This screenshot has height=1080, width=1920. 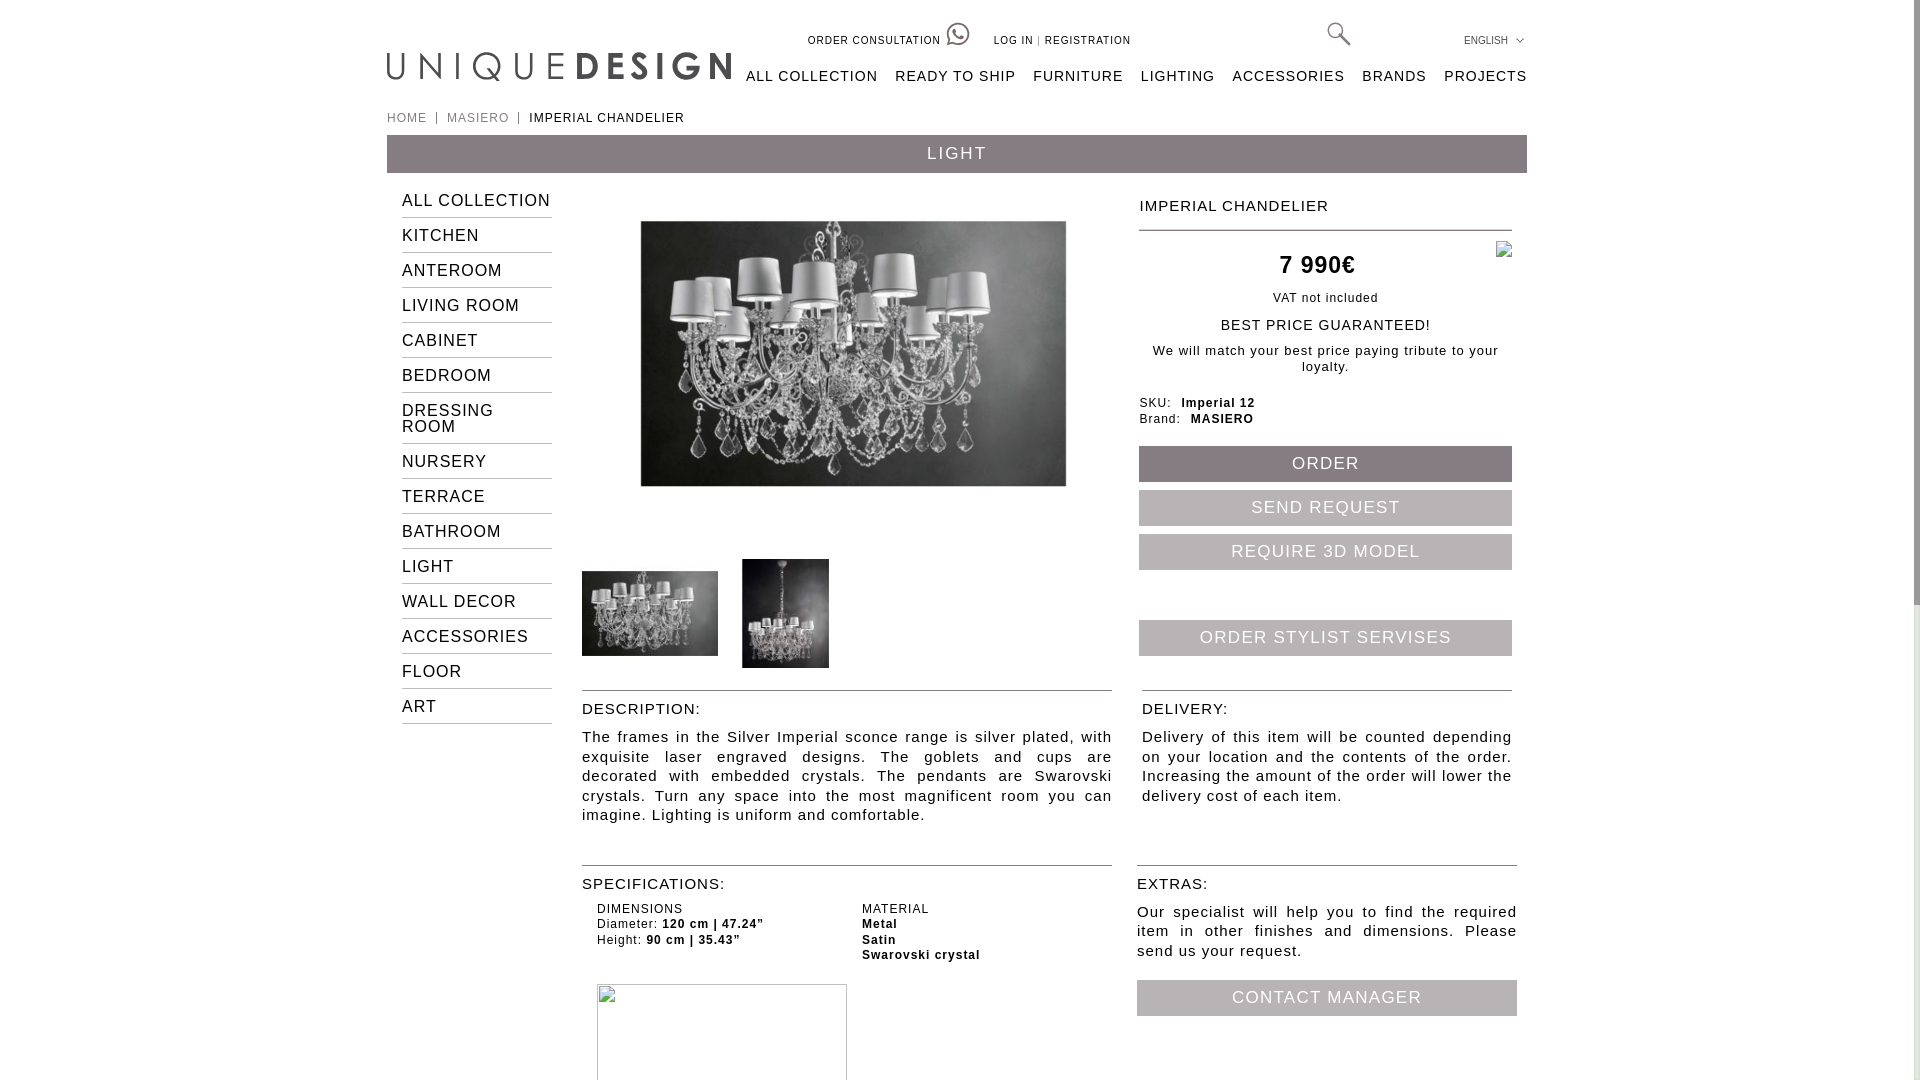 I want to click on LOG IN, so click(x=1014, y=40).